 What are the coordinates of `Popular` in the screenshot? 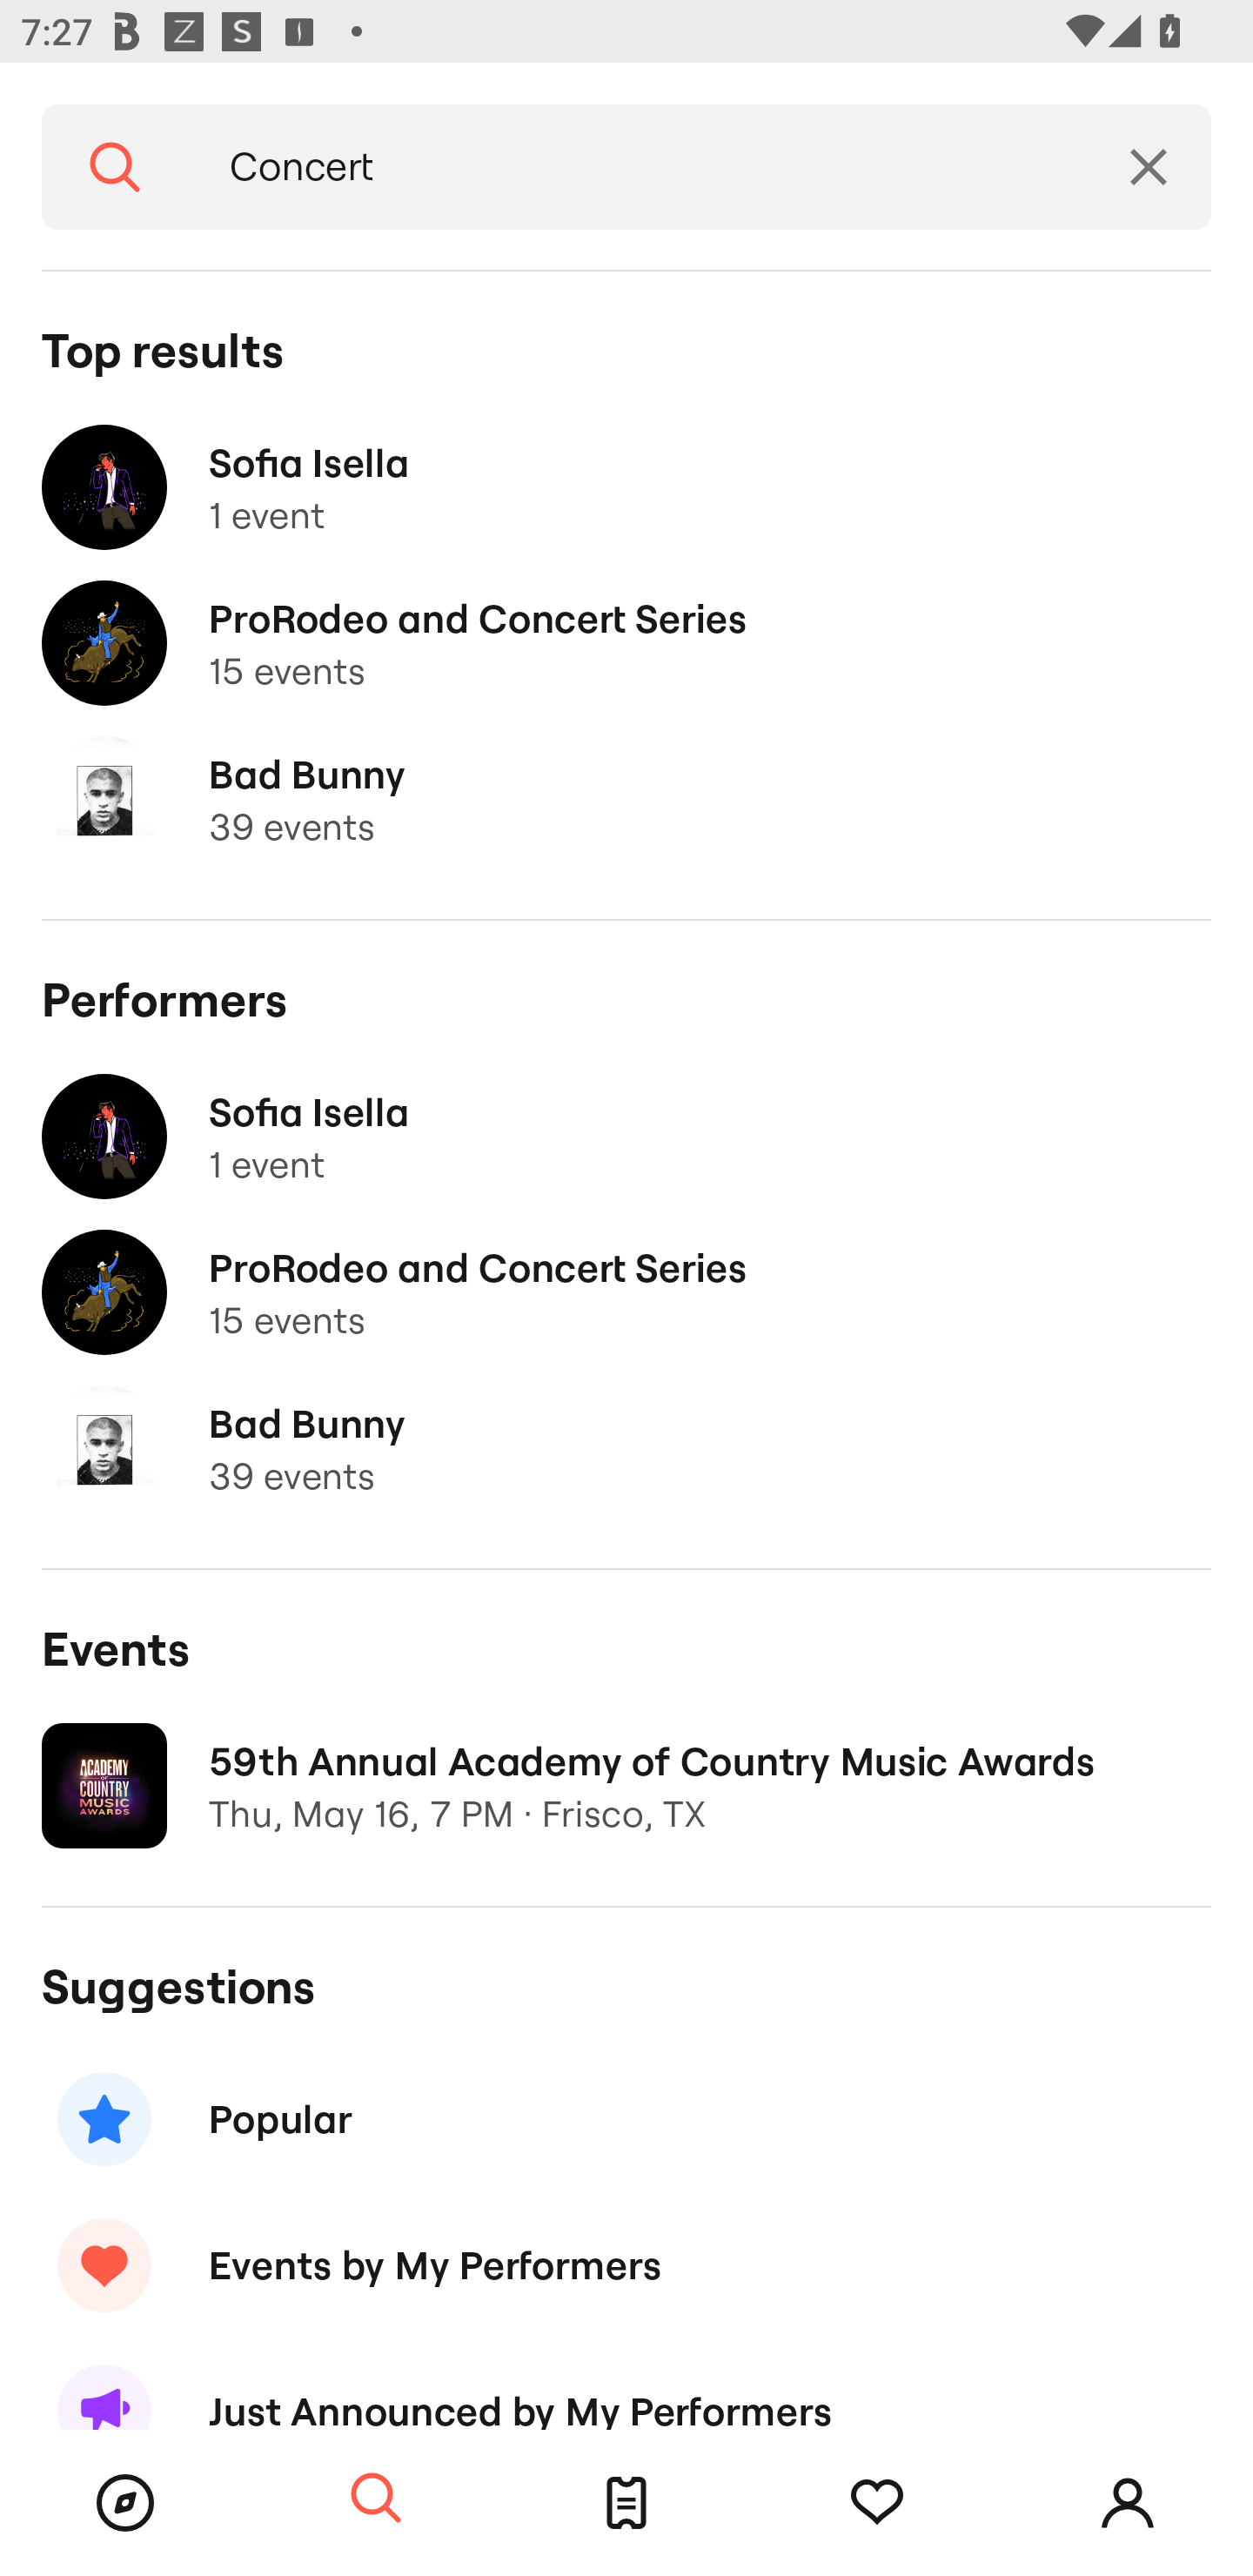 It's located at (626, 2118).